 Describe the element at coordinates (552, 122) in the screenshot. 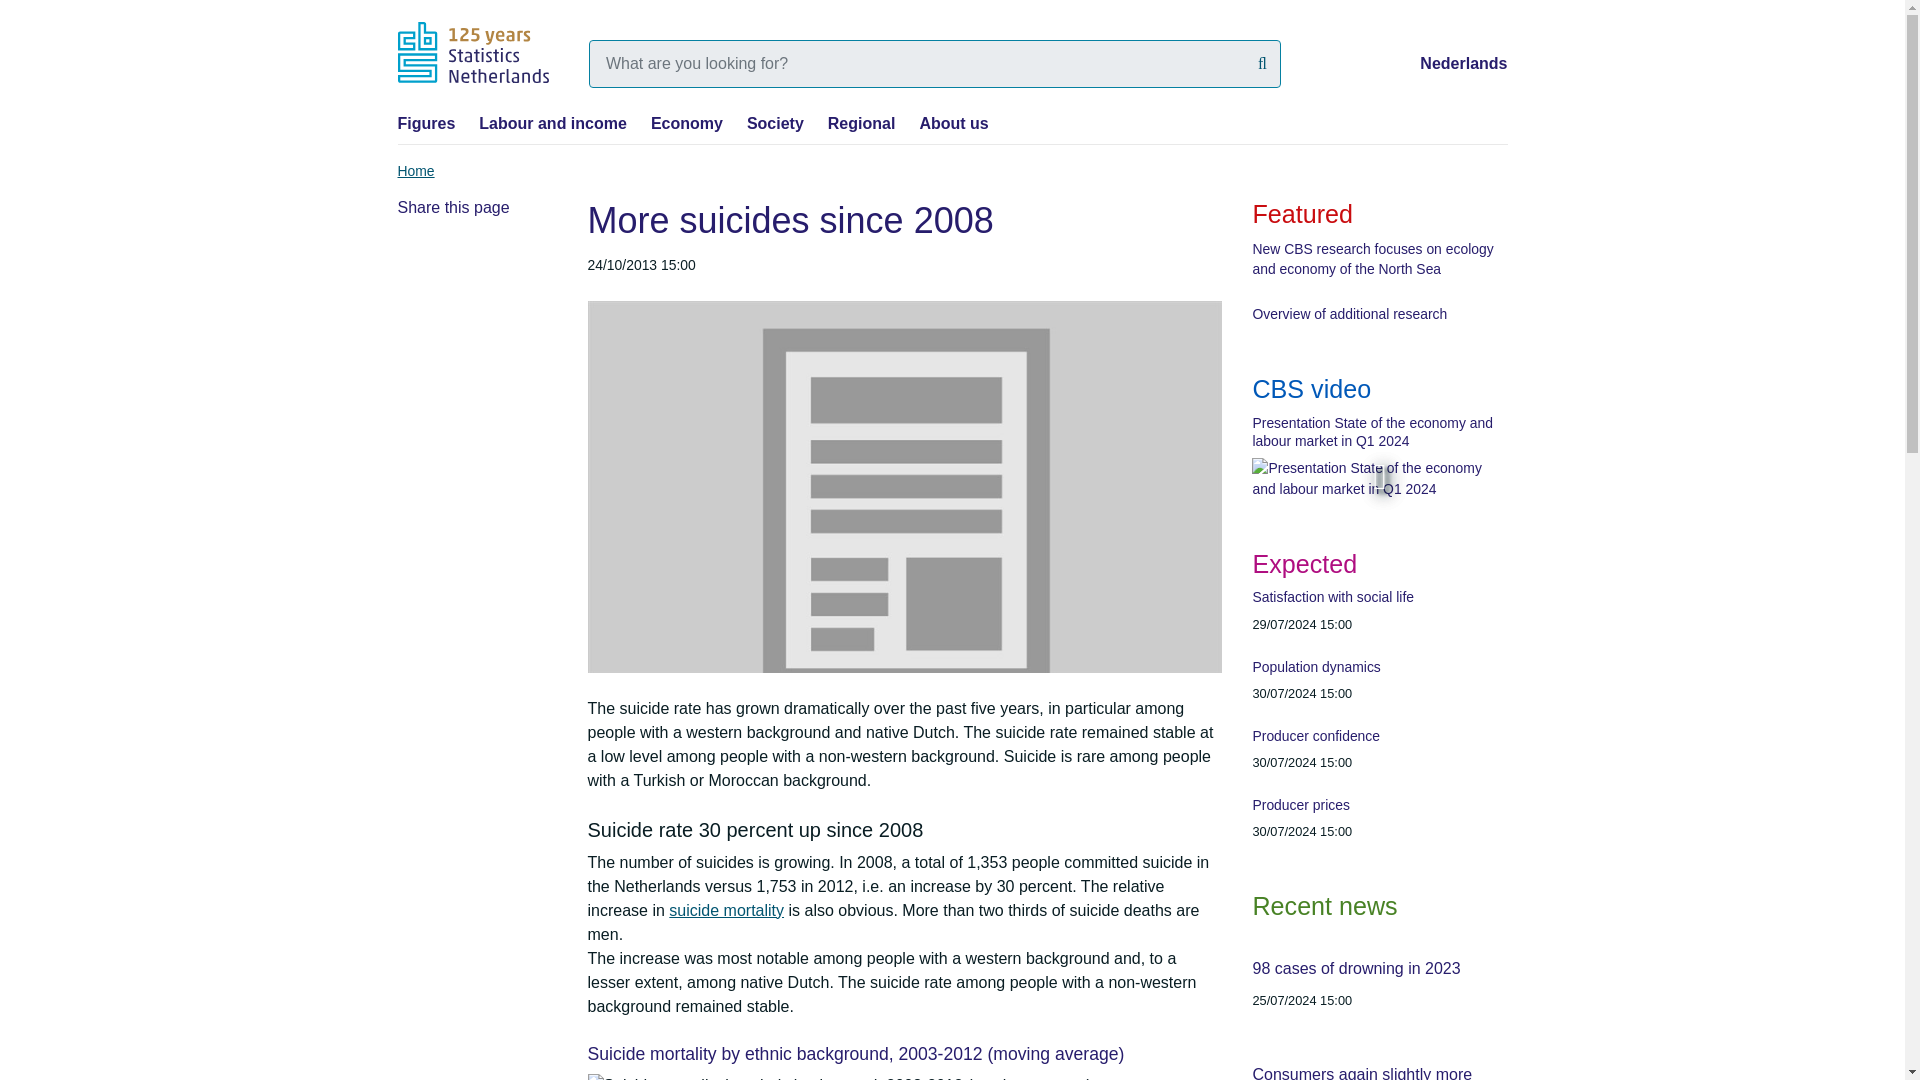

I see `Labour and income` at that location.